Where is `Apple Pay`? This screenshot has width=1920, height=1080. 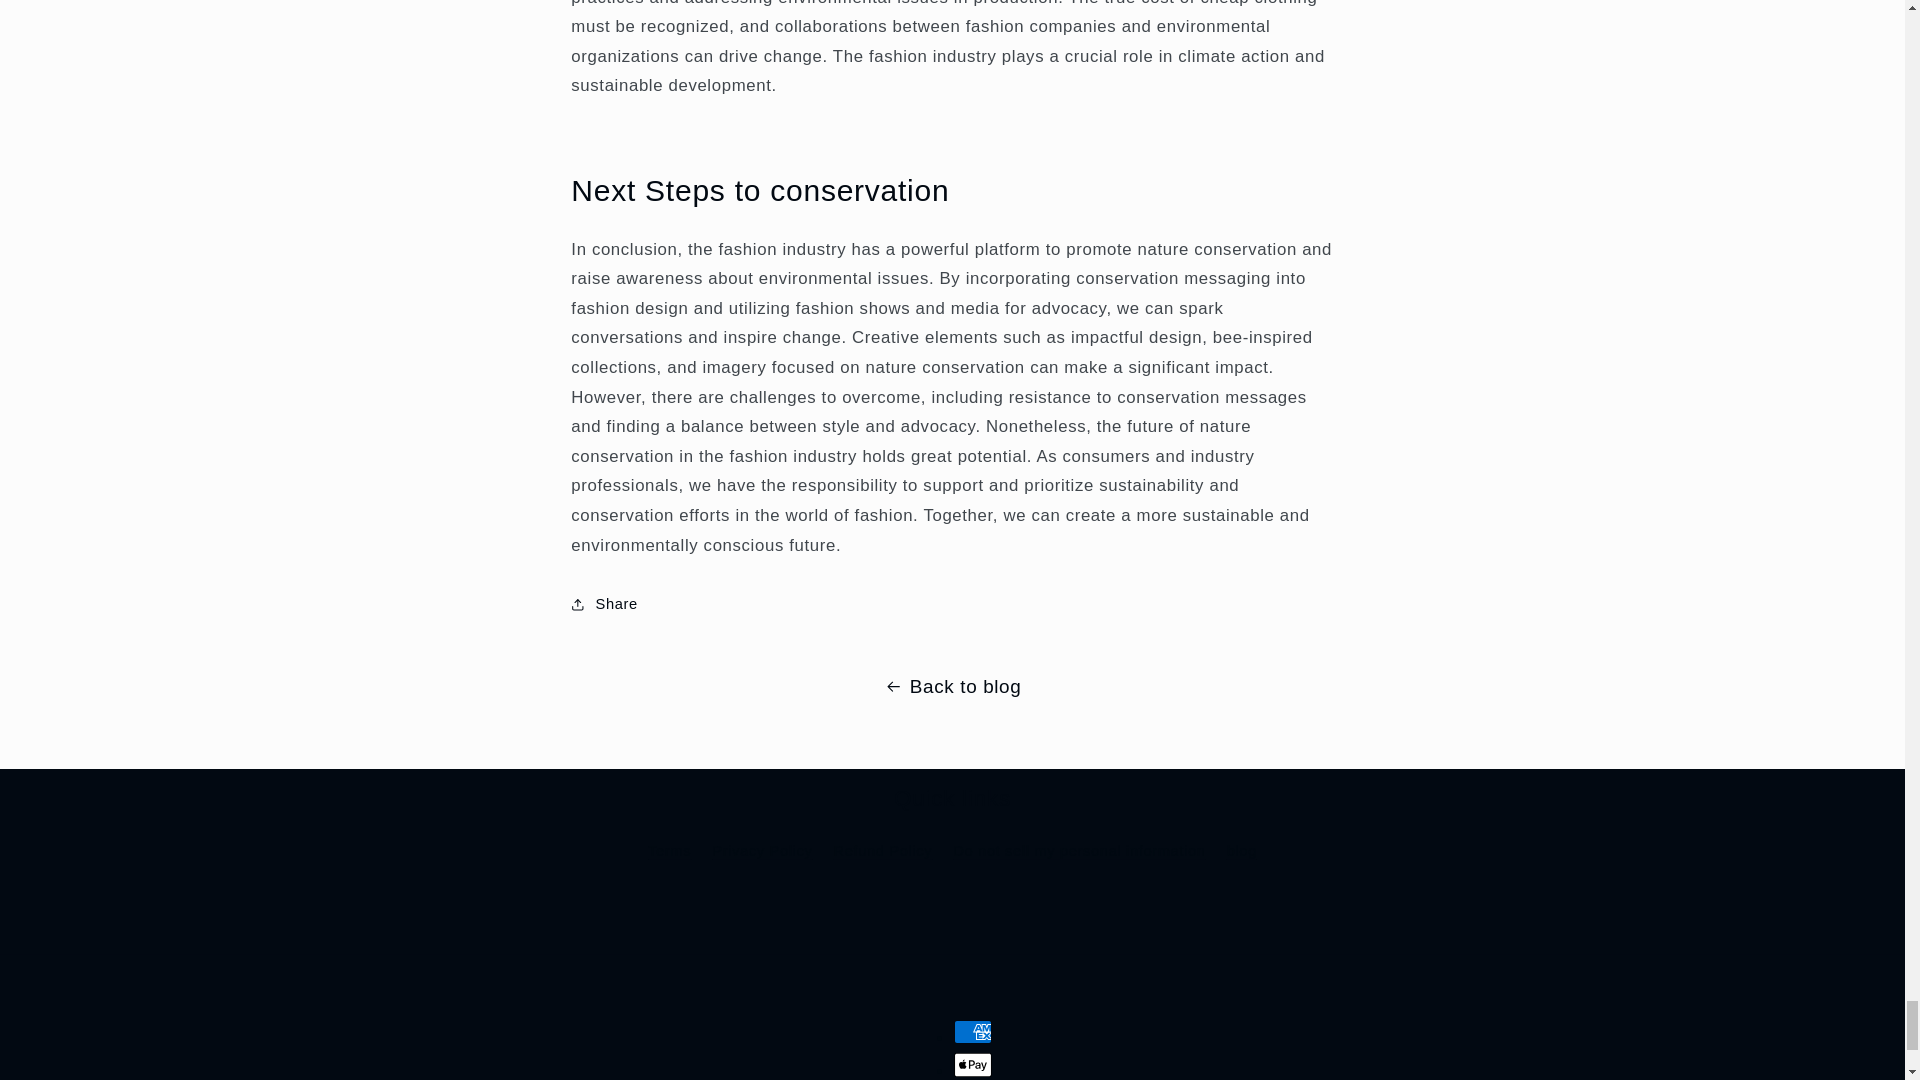
Apple Pay is located at coordinates (973, 1064).